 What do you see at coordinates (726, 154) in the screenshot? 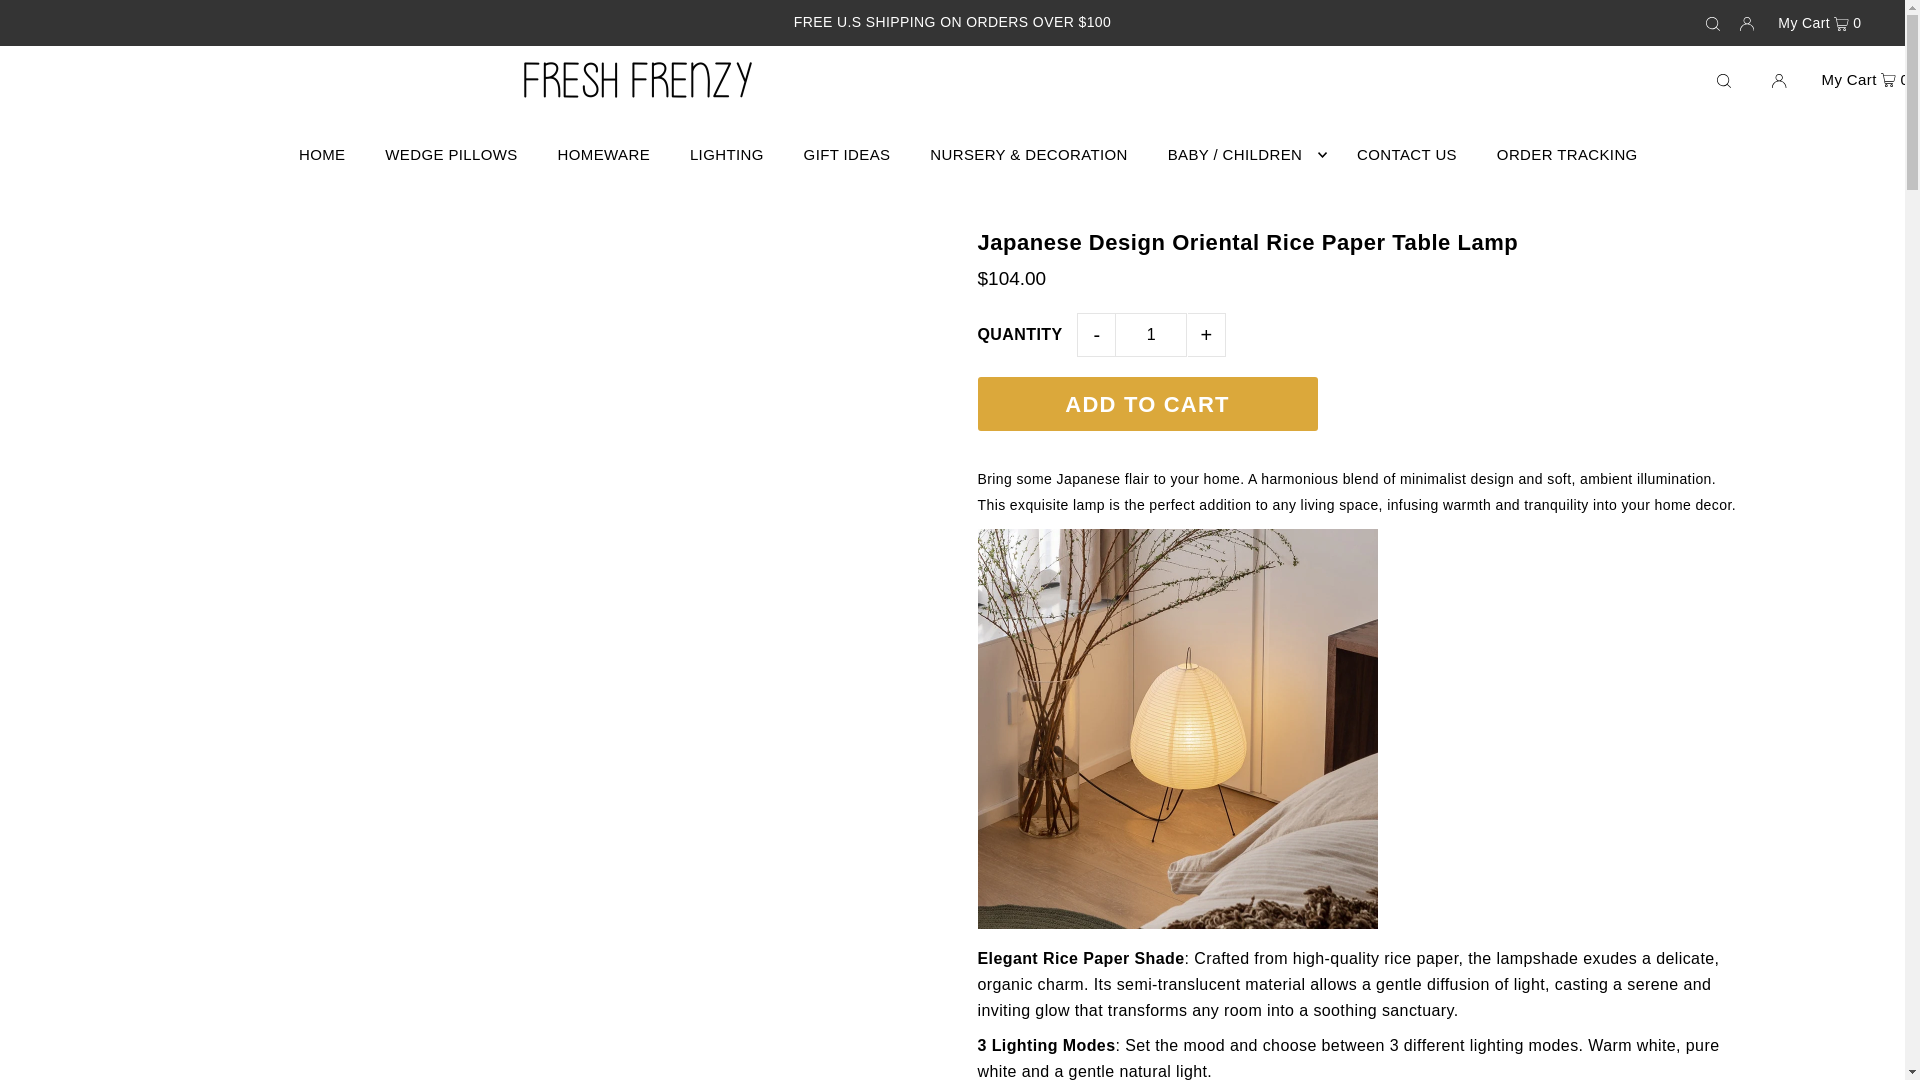
I see `LIGHTING` at bounding box center [726, 154].